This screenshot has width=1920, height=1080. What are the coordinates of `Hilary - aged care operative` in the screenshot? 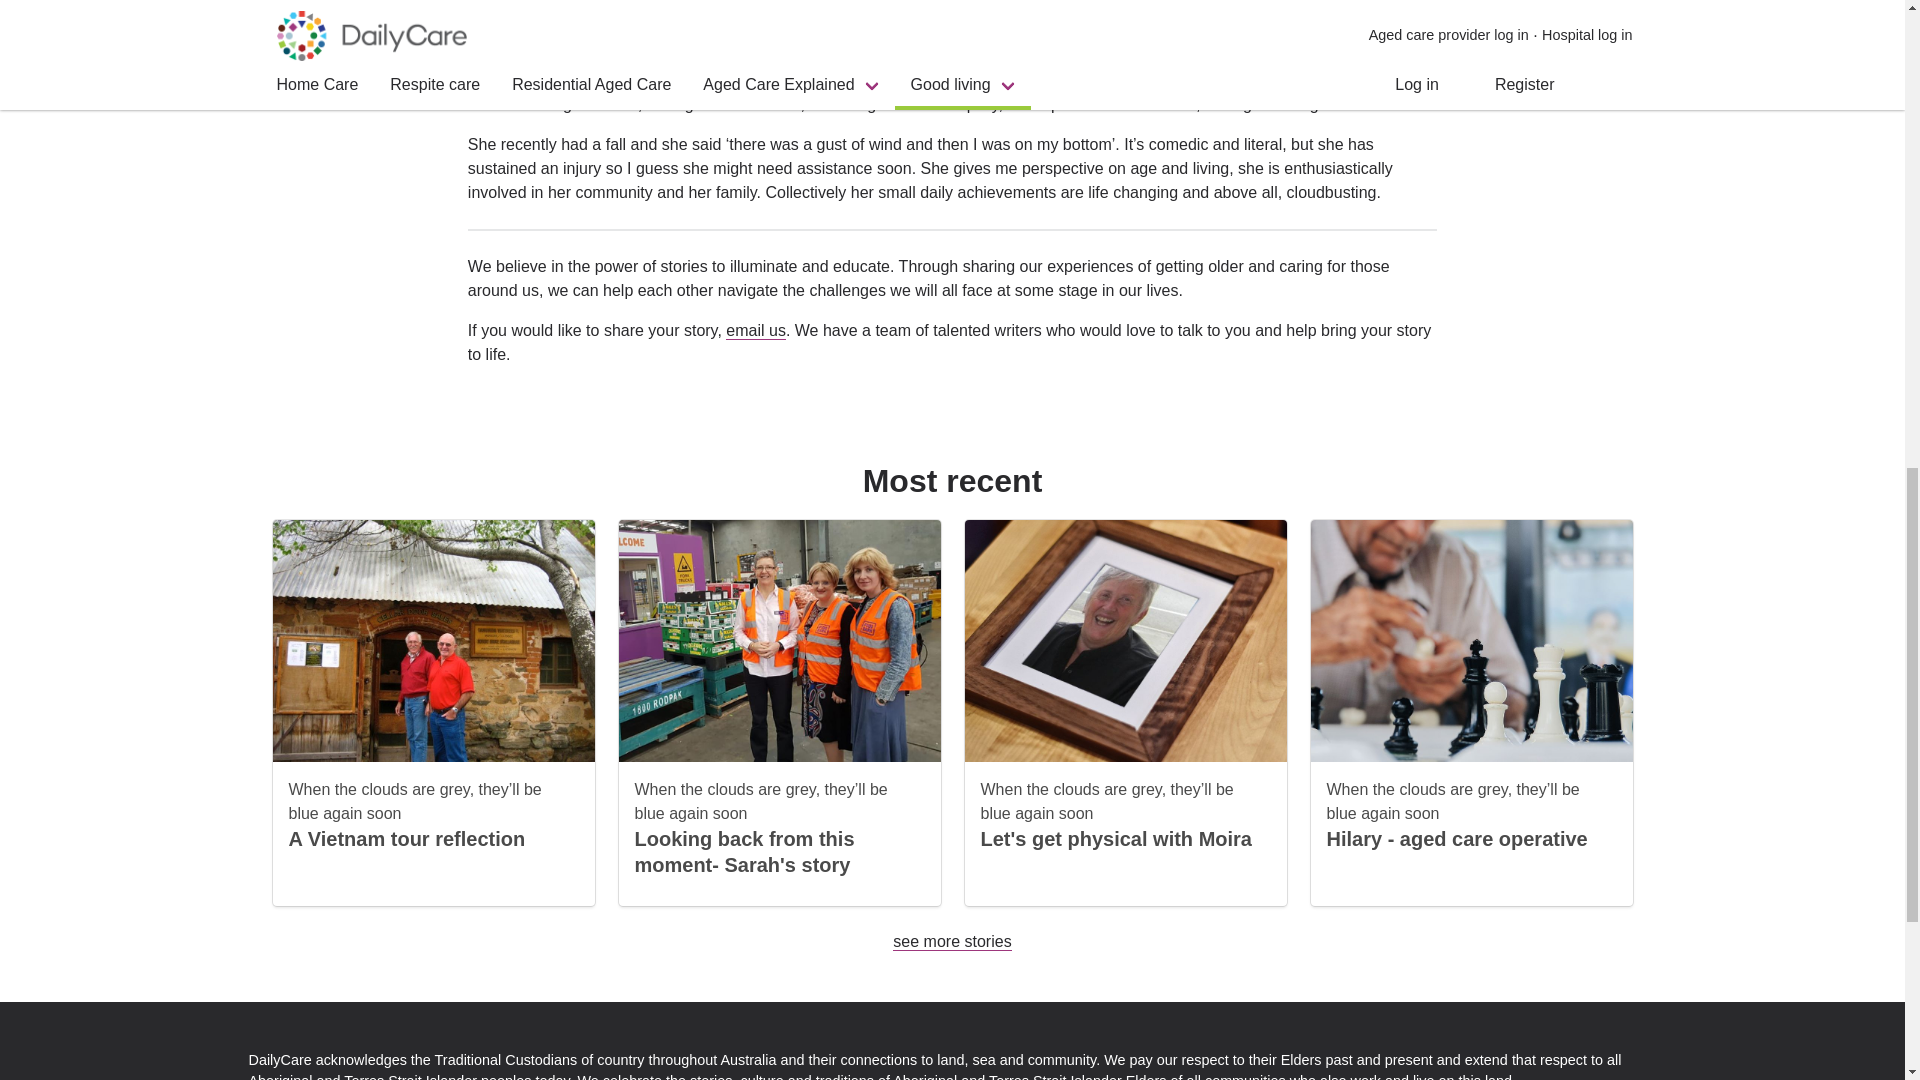 It's located at (1456, 838).